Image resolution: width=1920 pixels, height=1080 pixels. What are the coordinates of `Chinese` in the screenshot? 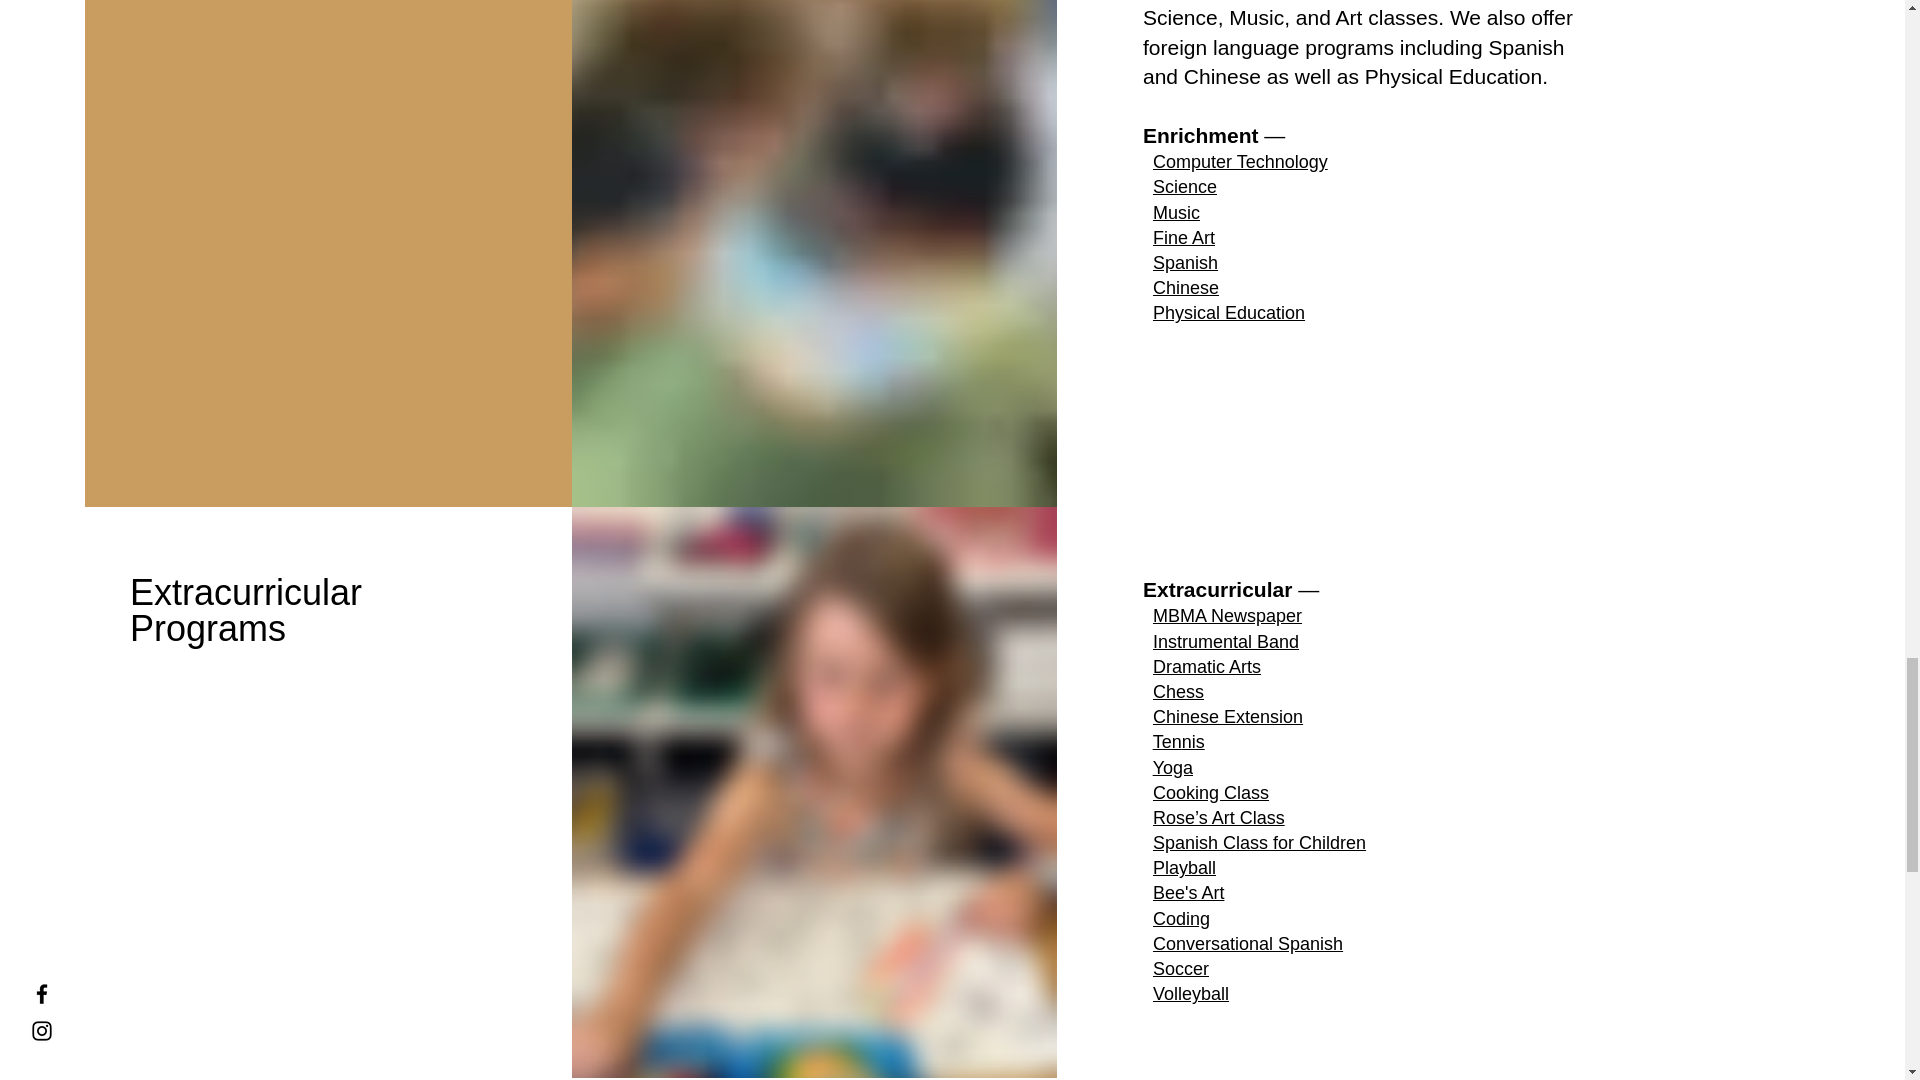 It's located at (1186, 288).